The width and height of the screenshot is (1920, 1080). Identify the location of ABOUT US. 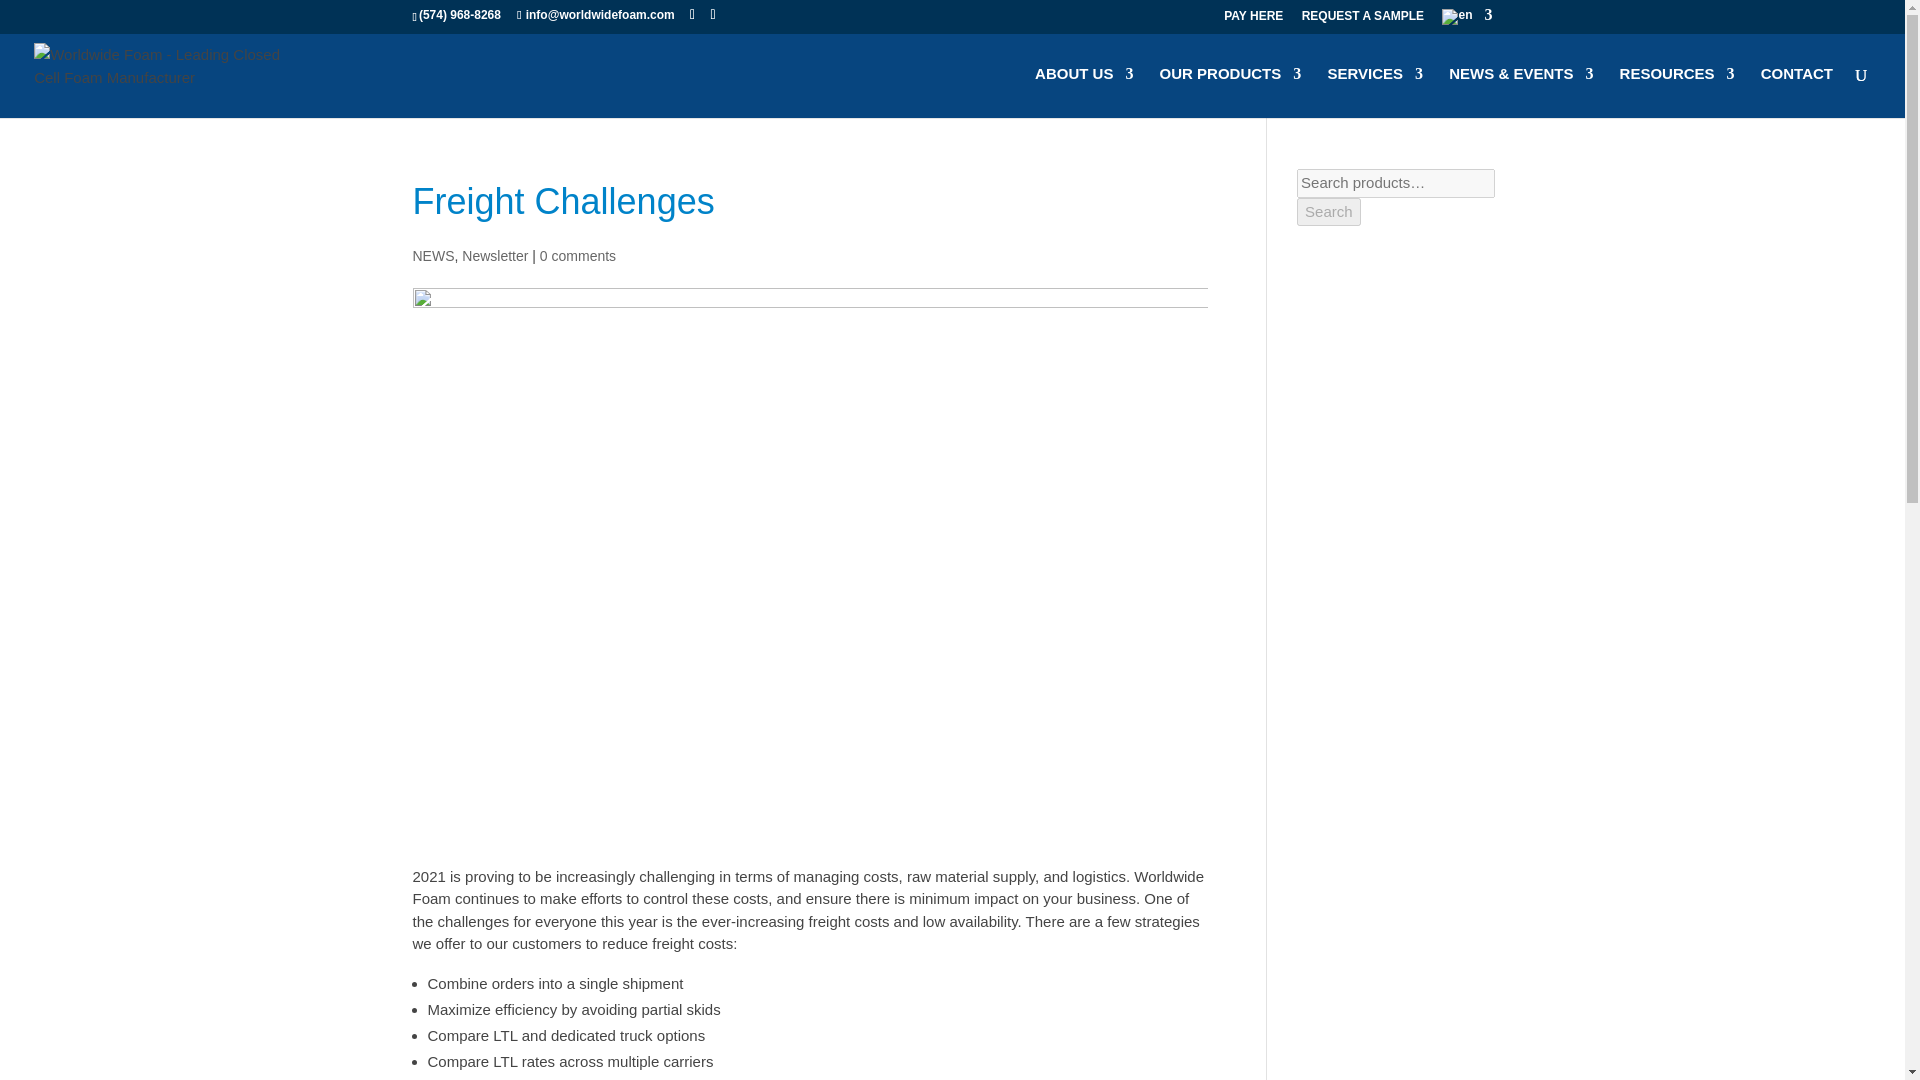
(1083, 92).